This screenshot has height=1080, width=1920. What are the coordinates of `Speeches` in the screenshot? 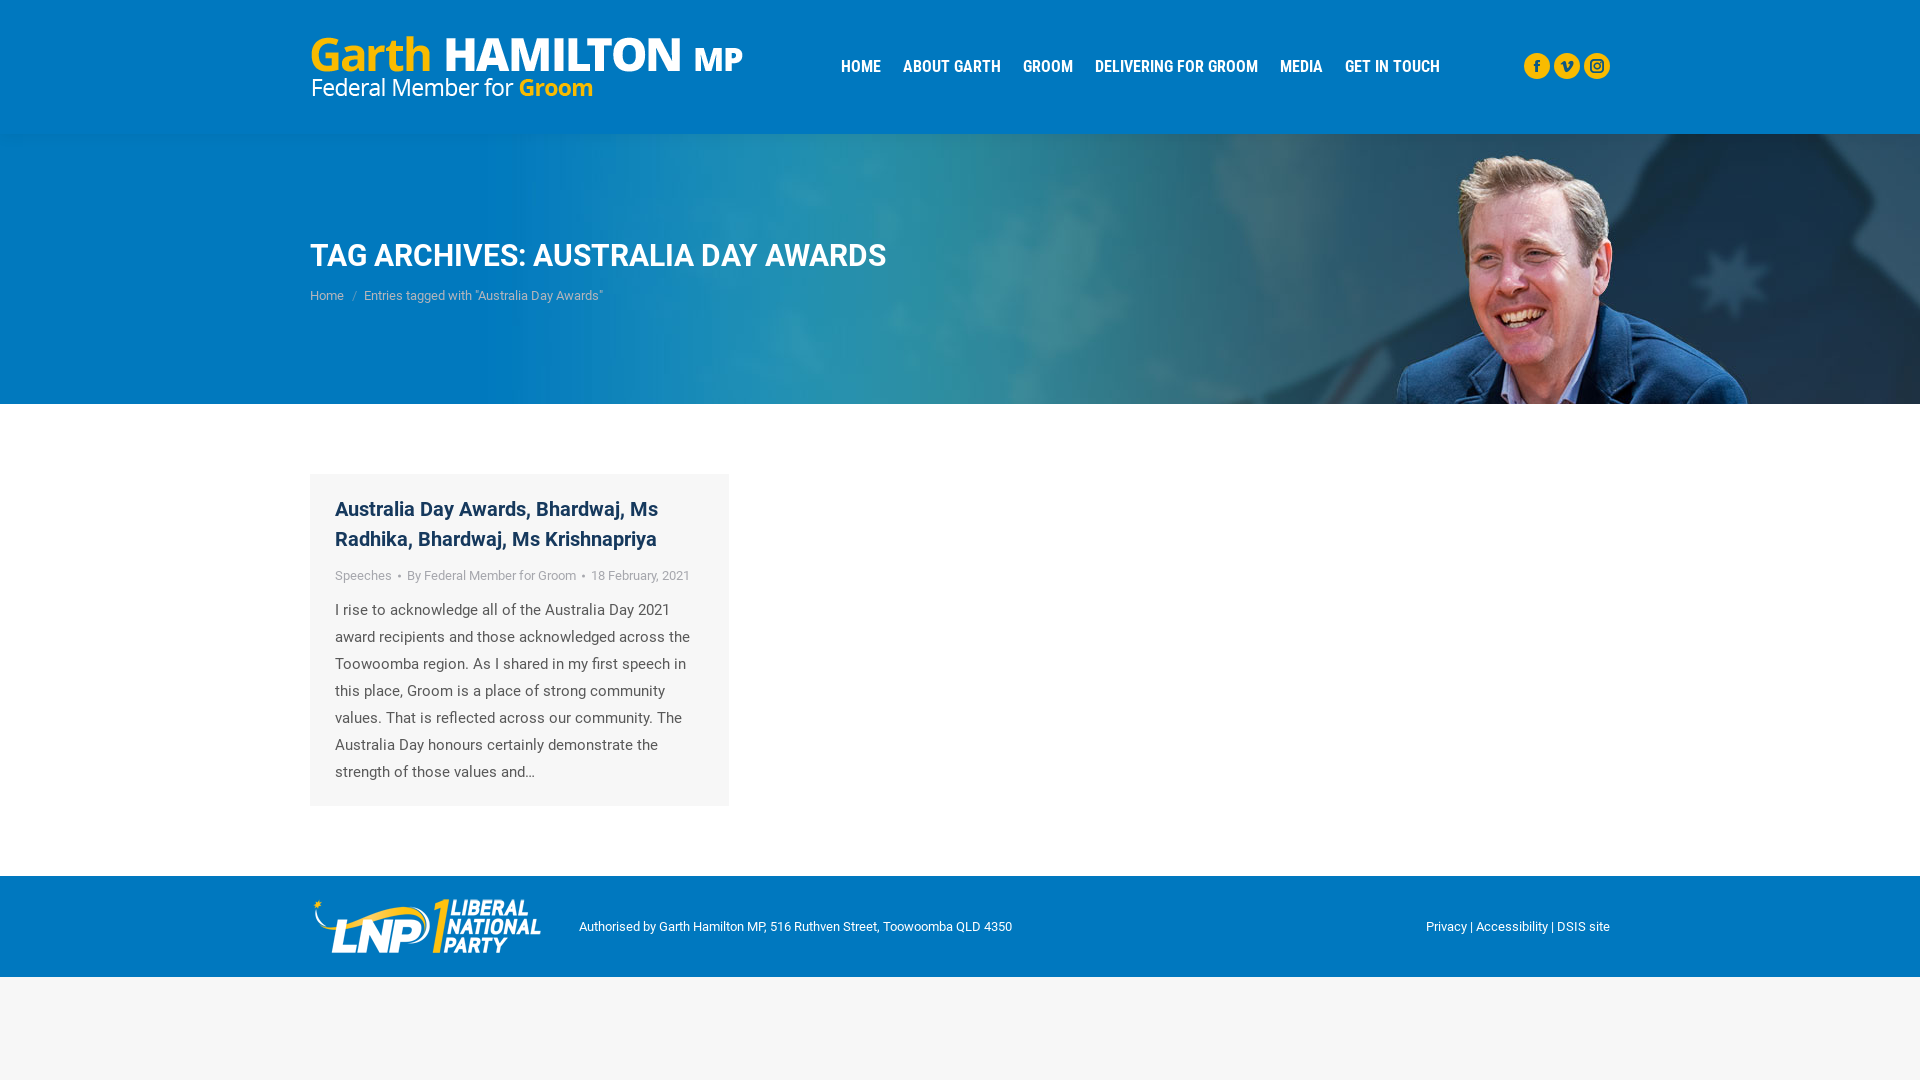 It's located at (364, 576).